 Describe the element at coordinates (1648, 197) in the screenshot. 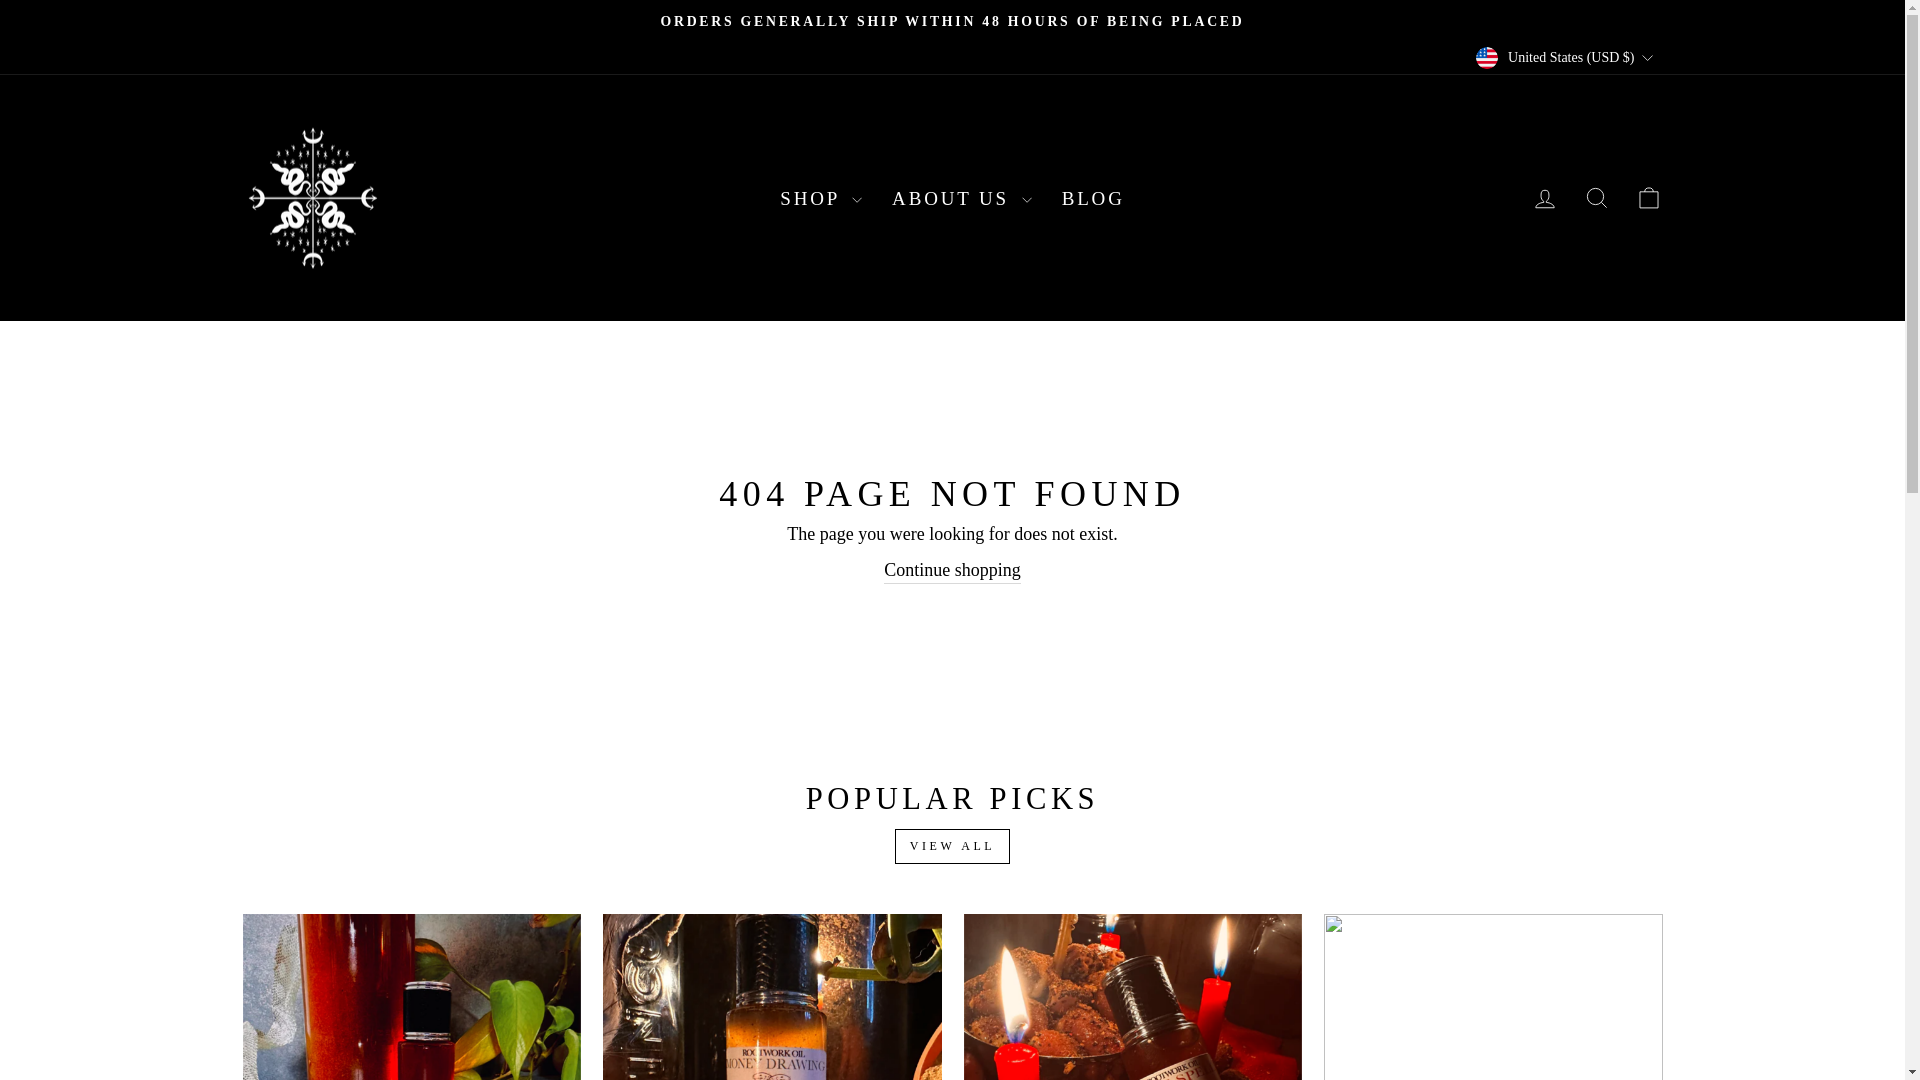

I see `ICON-BAG-MINIMAL` at that location.